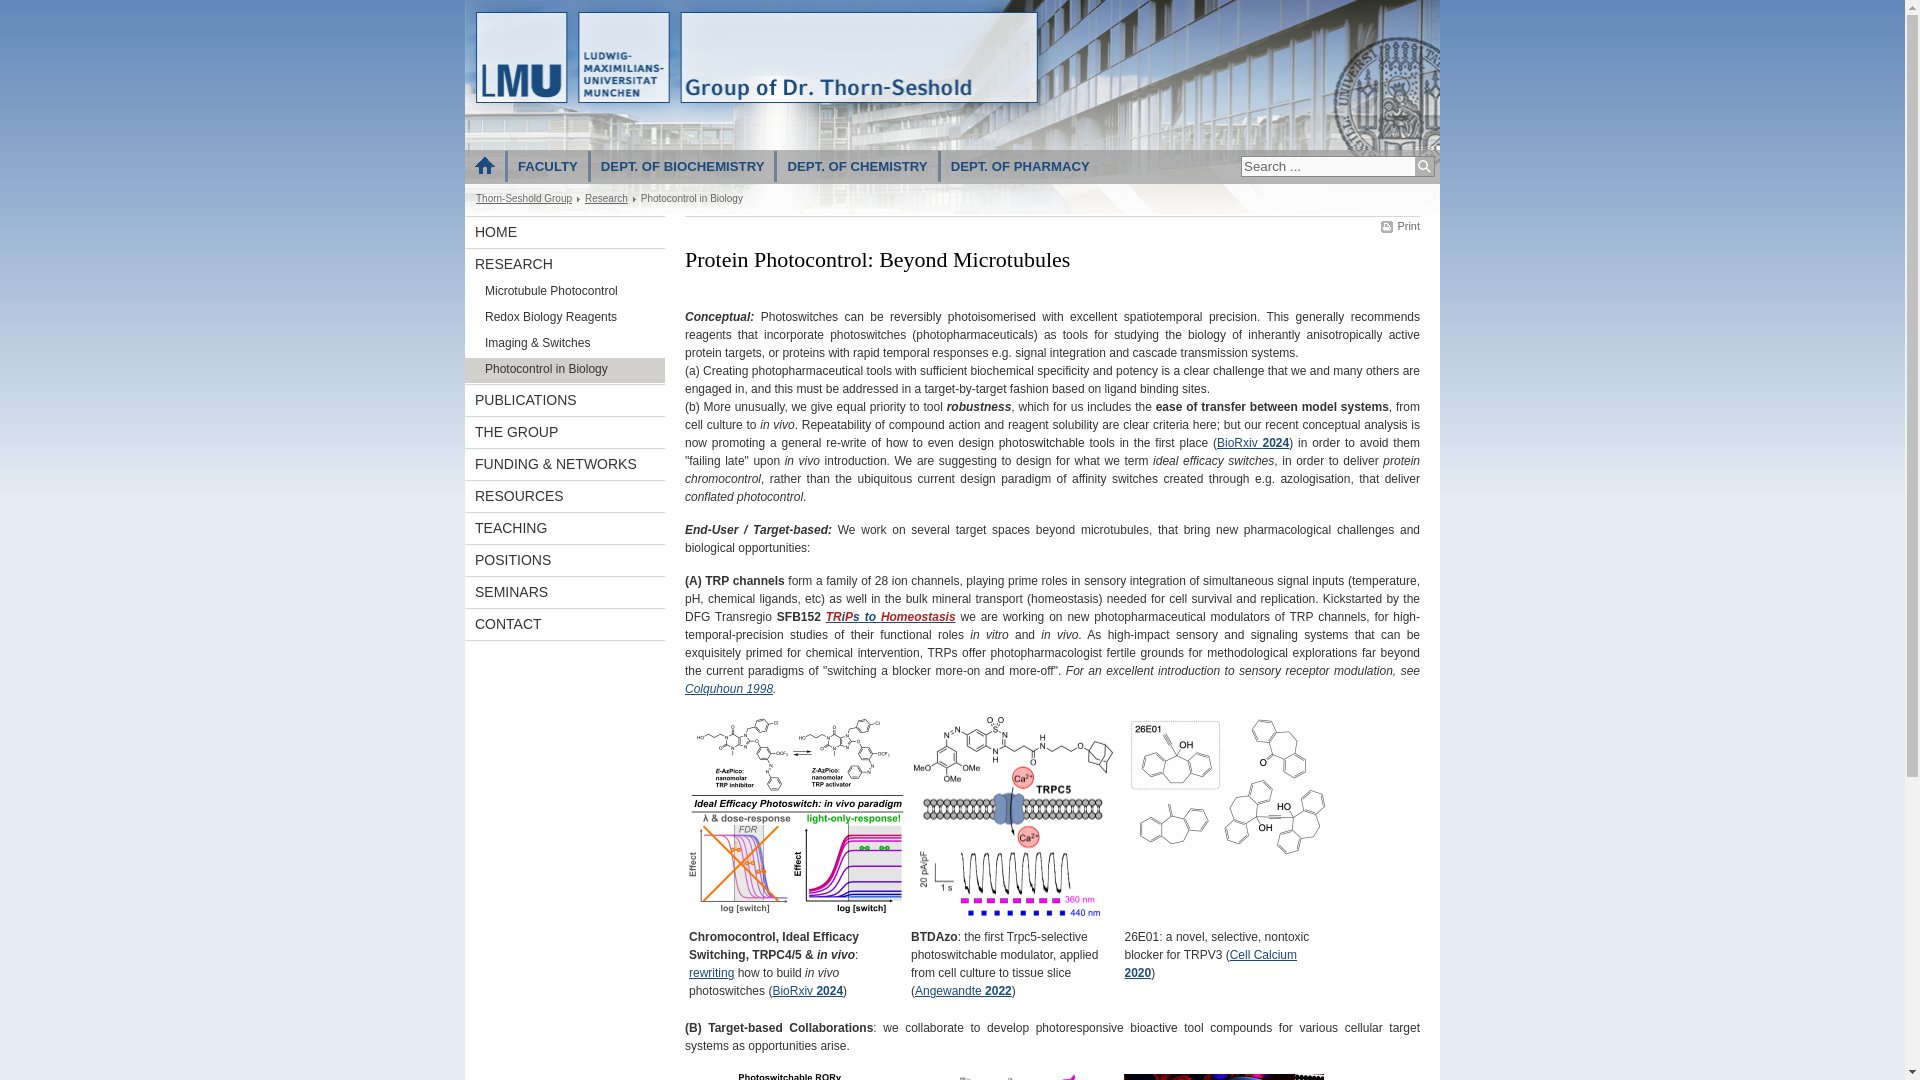 Image resolution: width=1920 pixels, height=1080 pixels. What do you see at coordinates (1210, 964) in the screenshot?
I see `Cell Calcium 2020` at bounding box center [1210, 964].